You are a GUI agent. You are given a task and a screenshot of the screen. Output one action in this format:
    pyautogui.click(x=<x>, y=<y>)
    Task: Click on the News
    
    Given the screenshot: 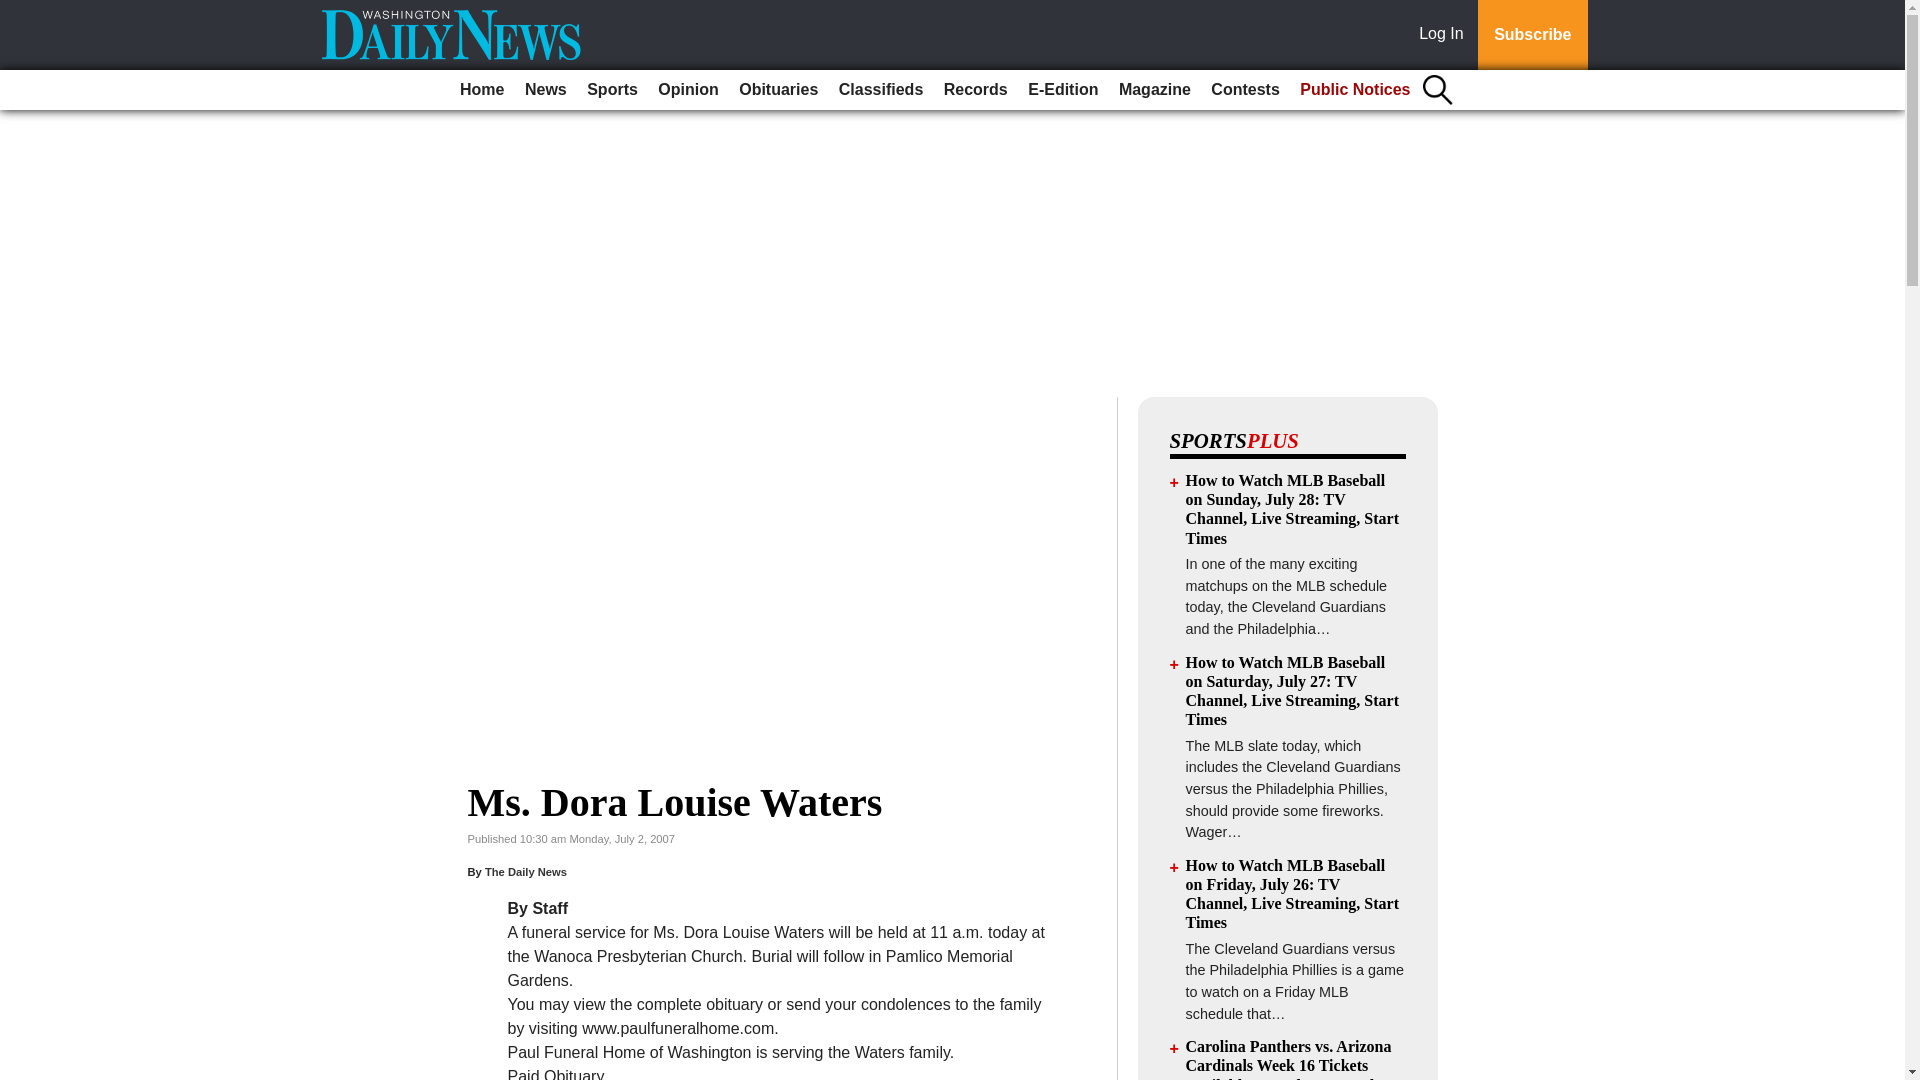 What is the action you would take?
    pyautogui.click(x=545, y=90)
    